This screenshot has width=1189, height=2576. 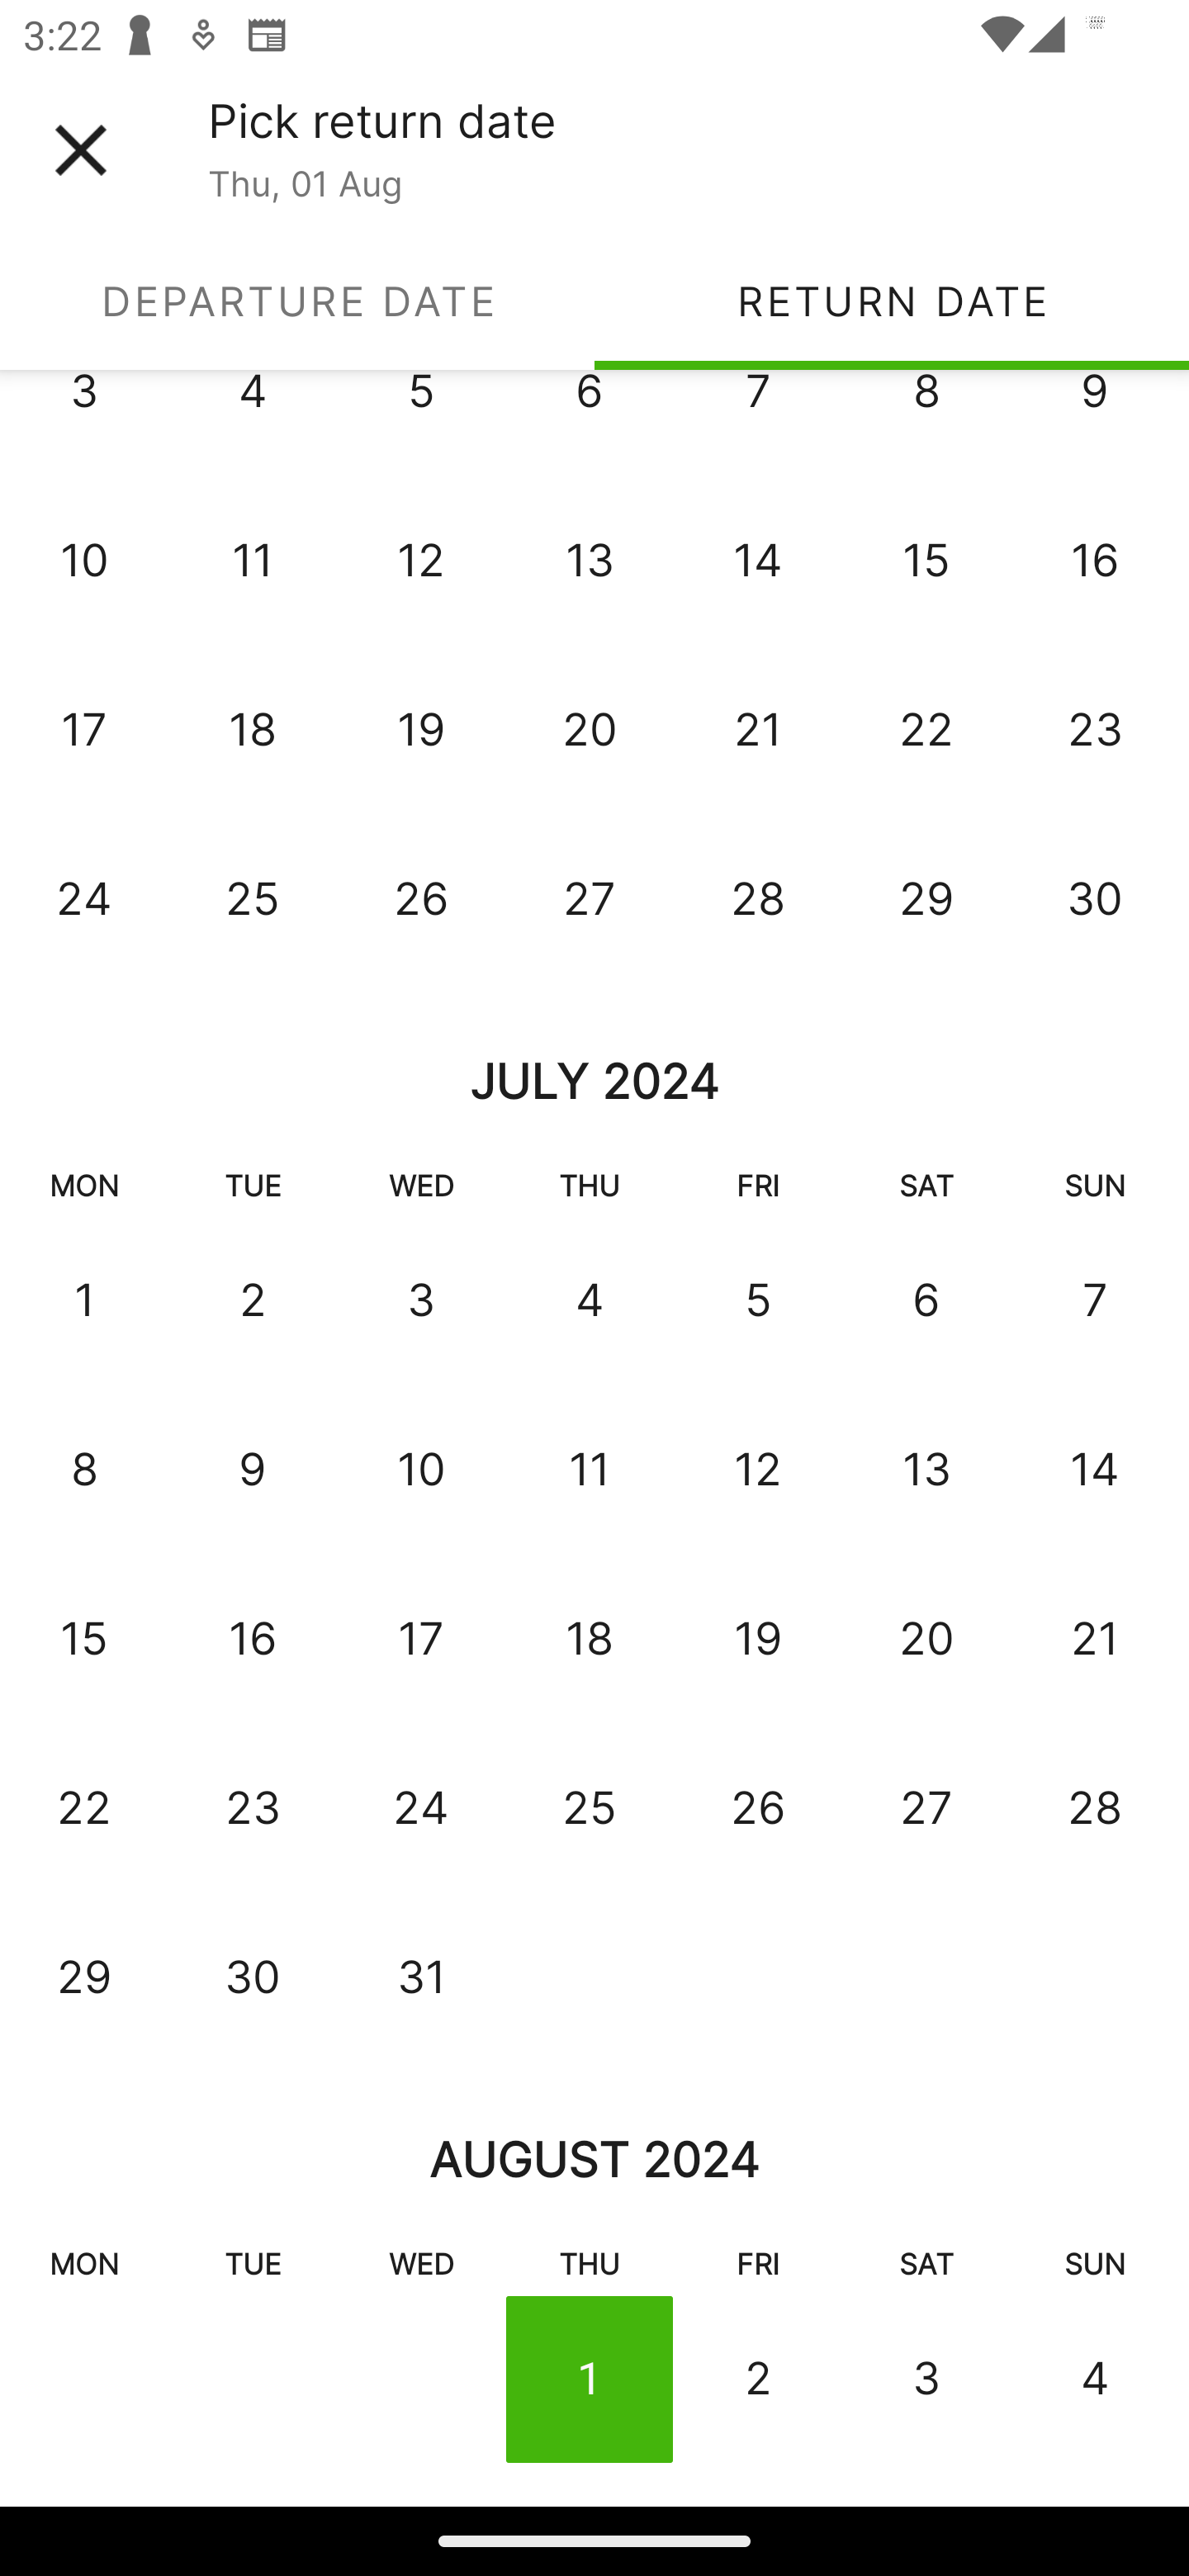 What do you see at coordinates (297, 301) in the screenshot?
I see `Departure Date DEPARTURE DATE` at bounding box center [297, 301].